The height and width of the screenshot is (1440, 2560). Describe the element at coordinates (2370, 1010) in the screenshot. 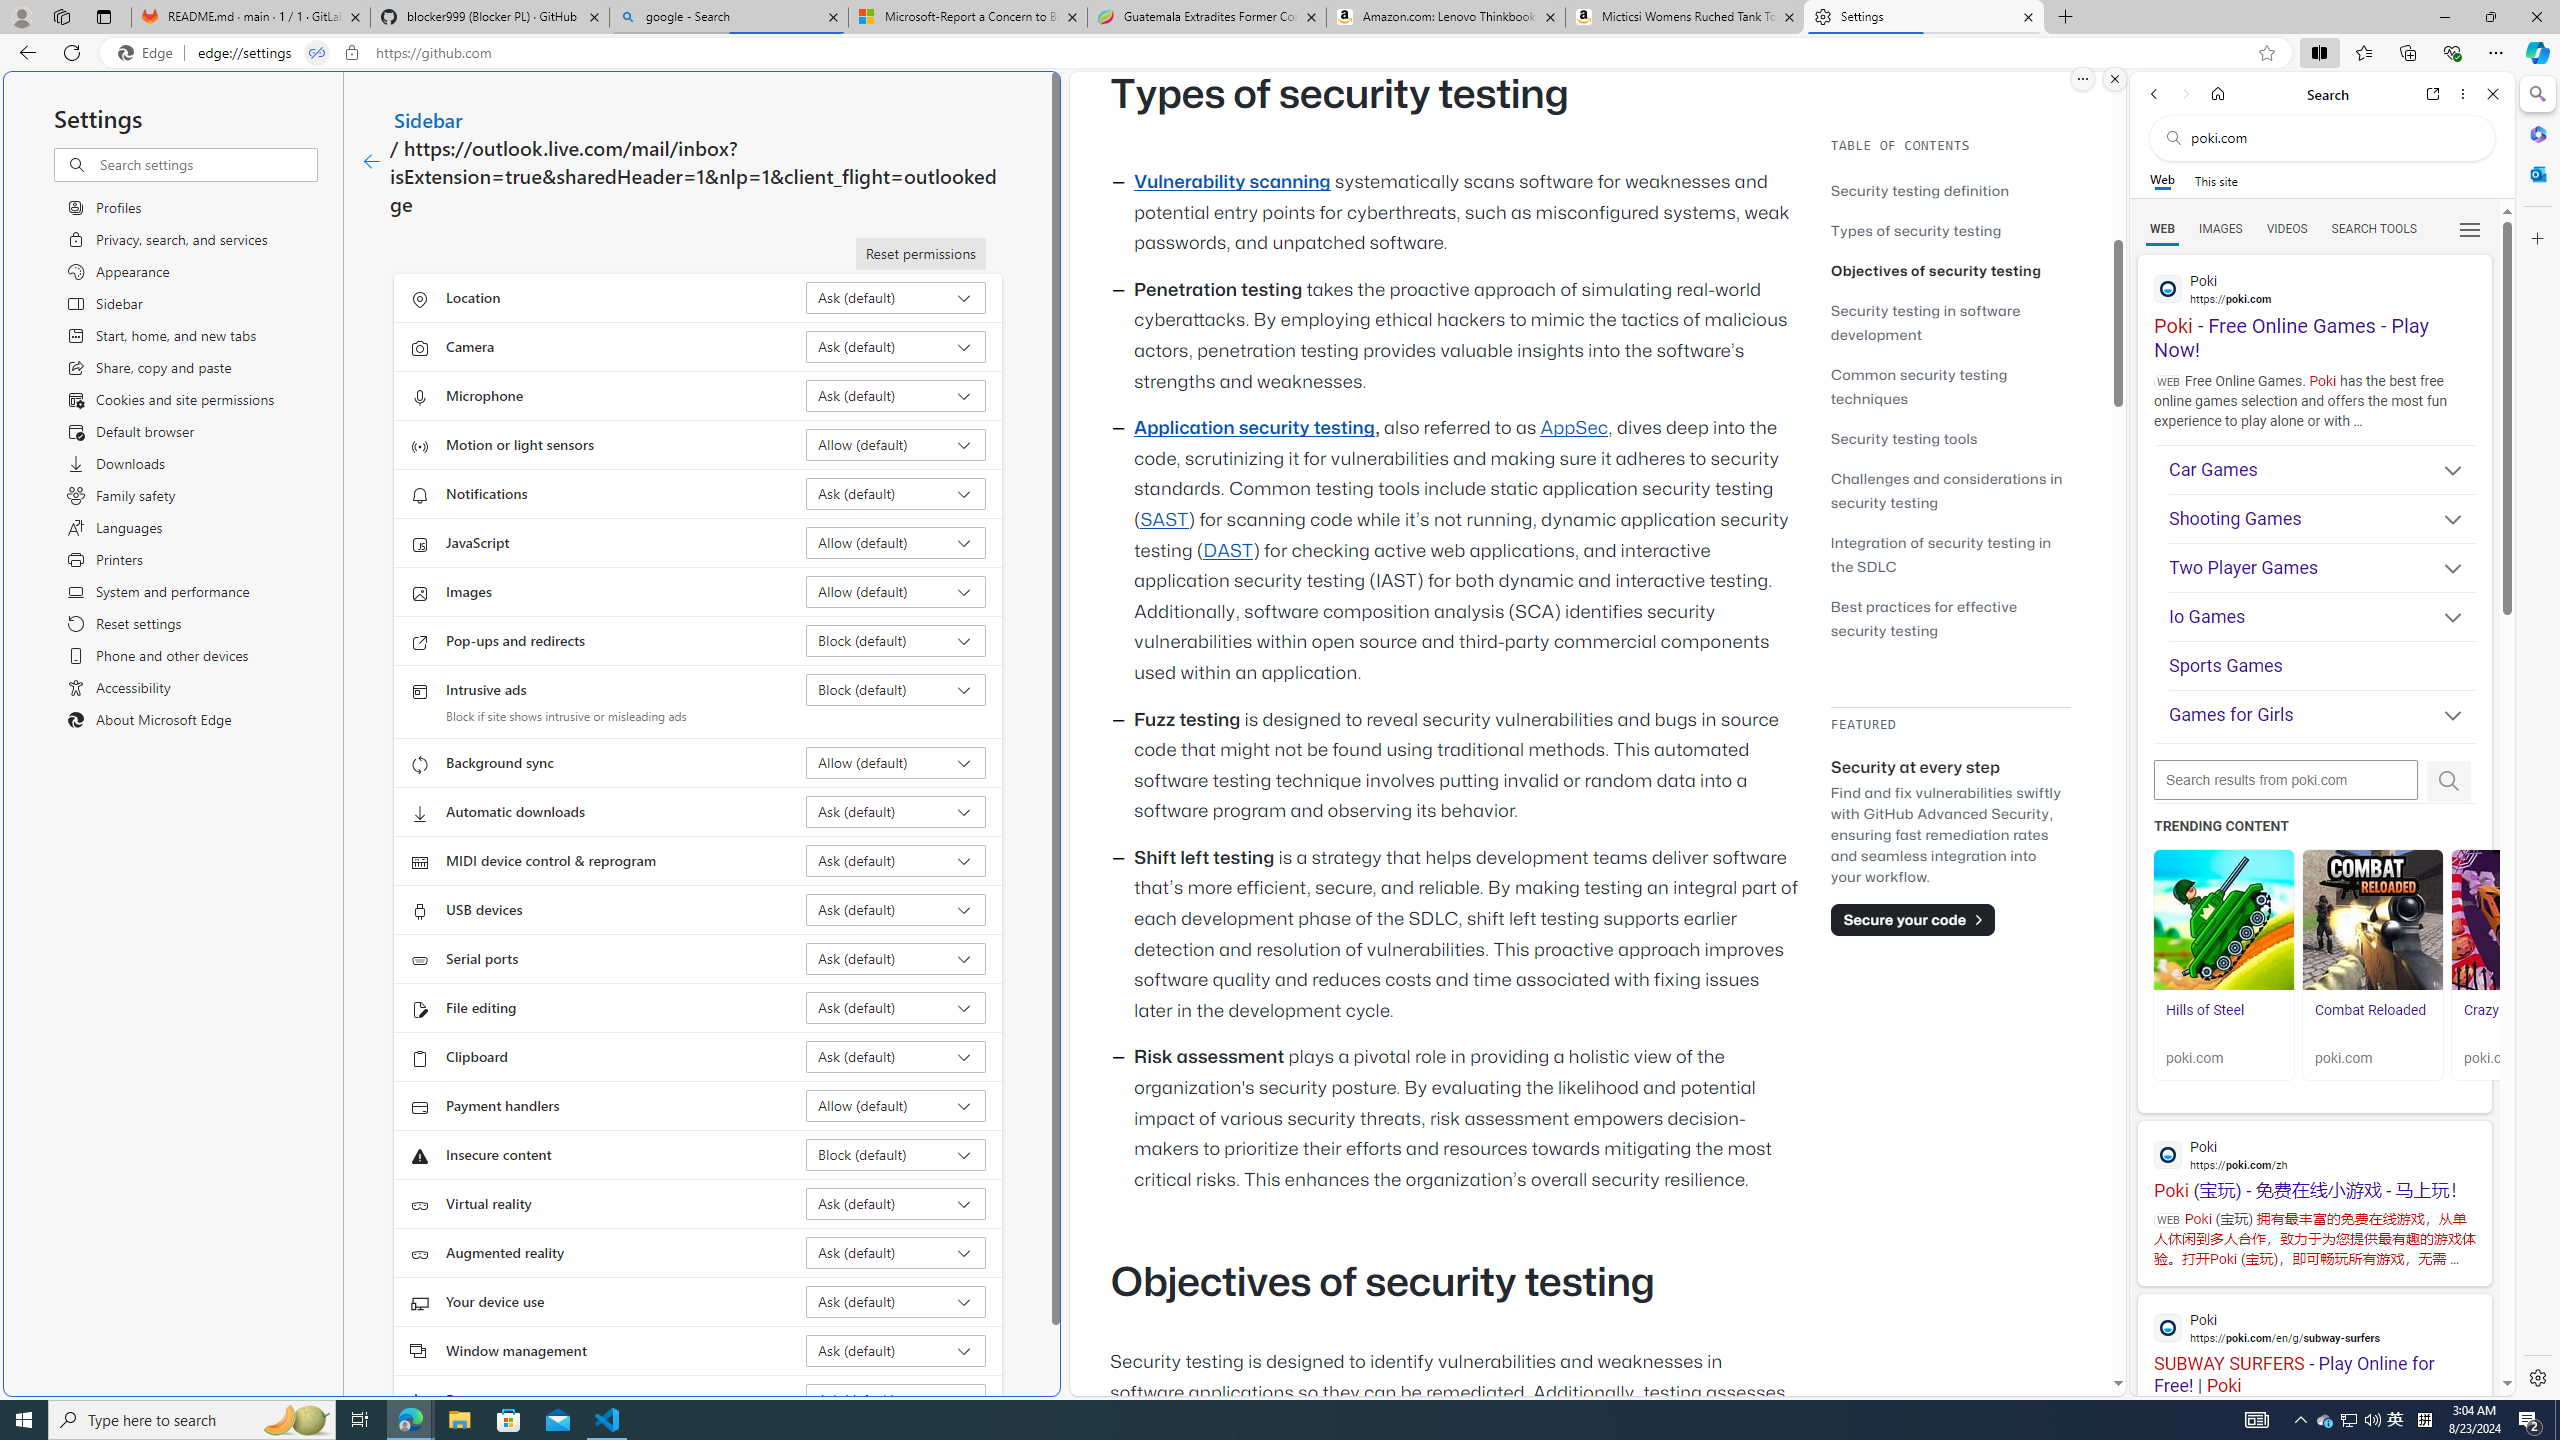

I see `Combat Reloaded` at that location.